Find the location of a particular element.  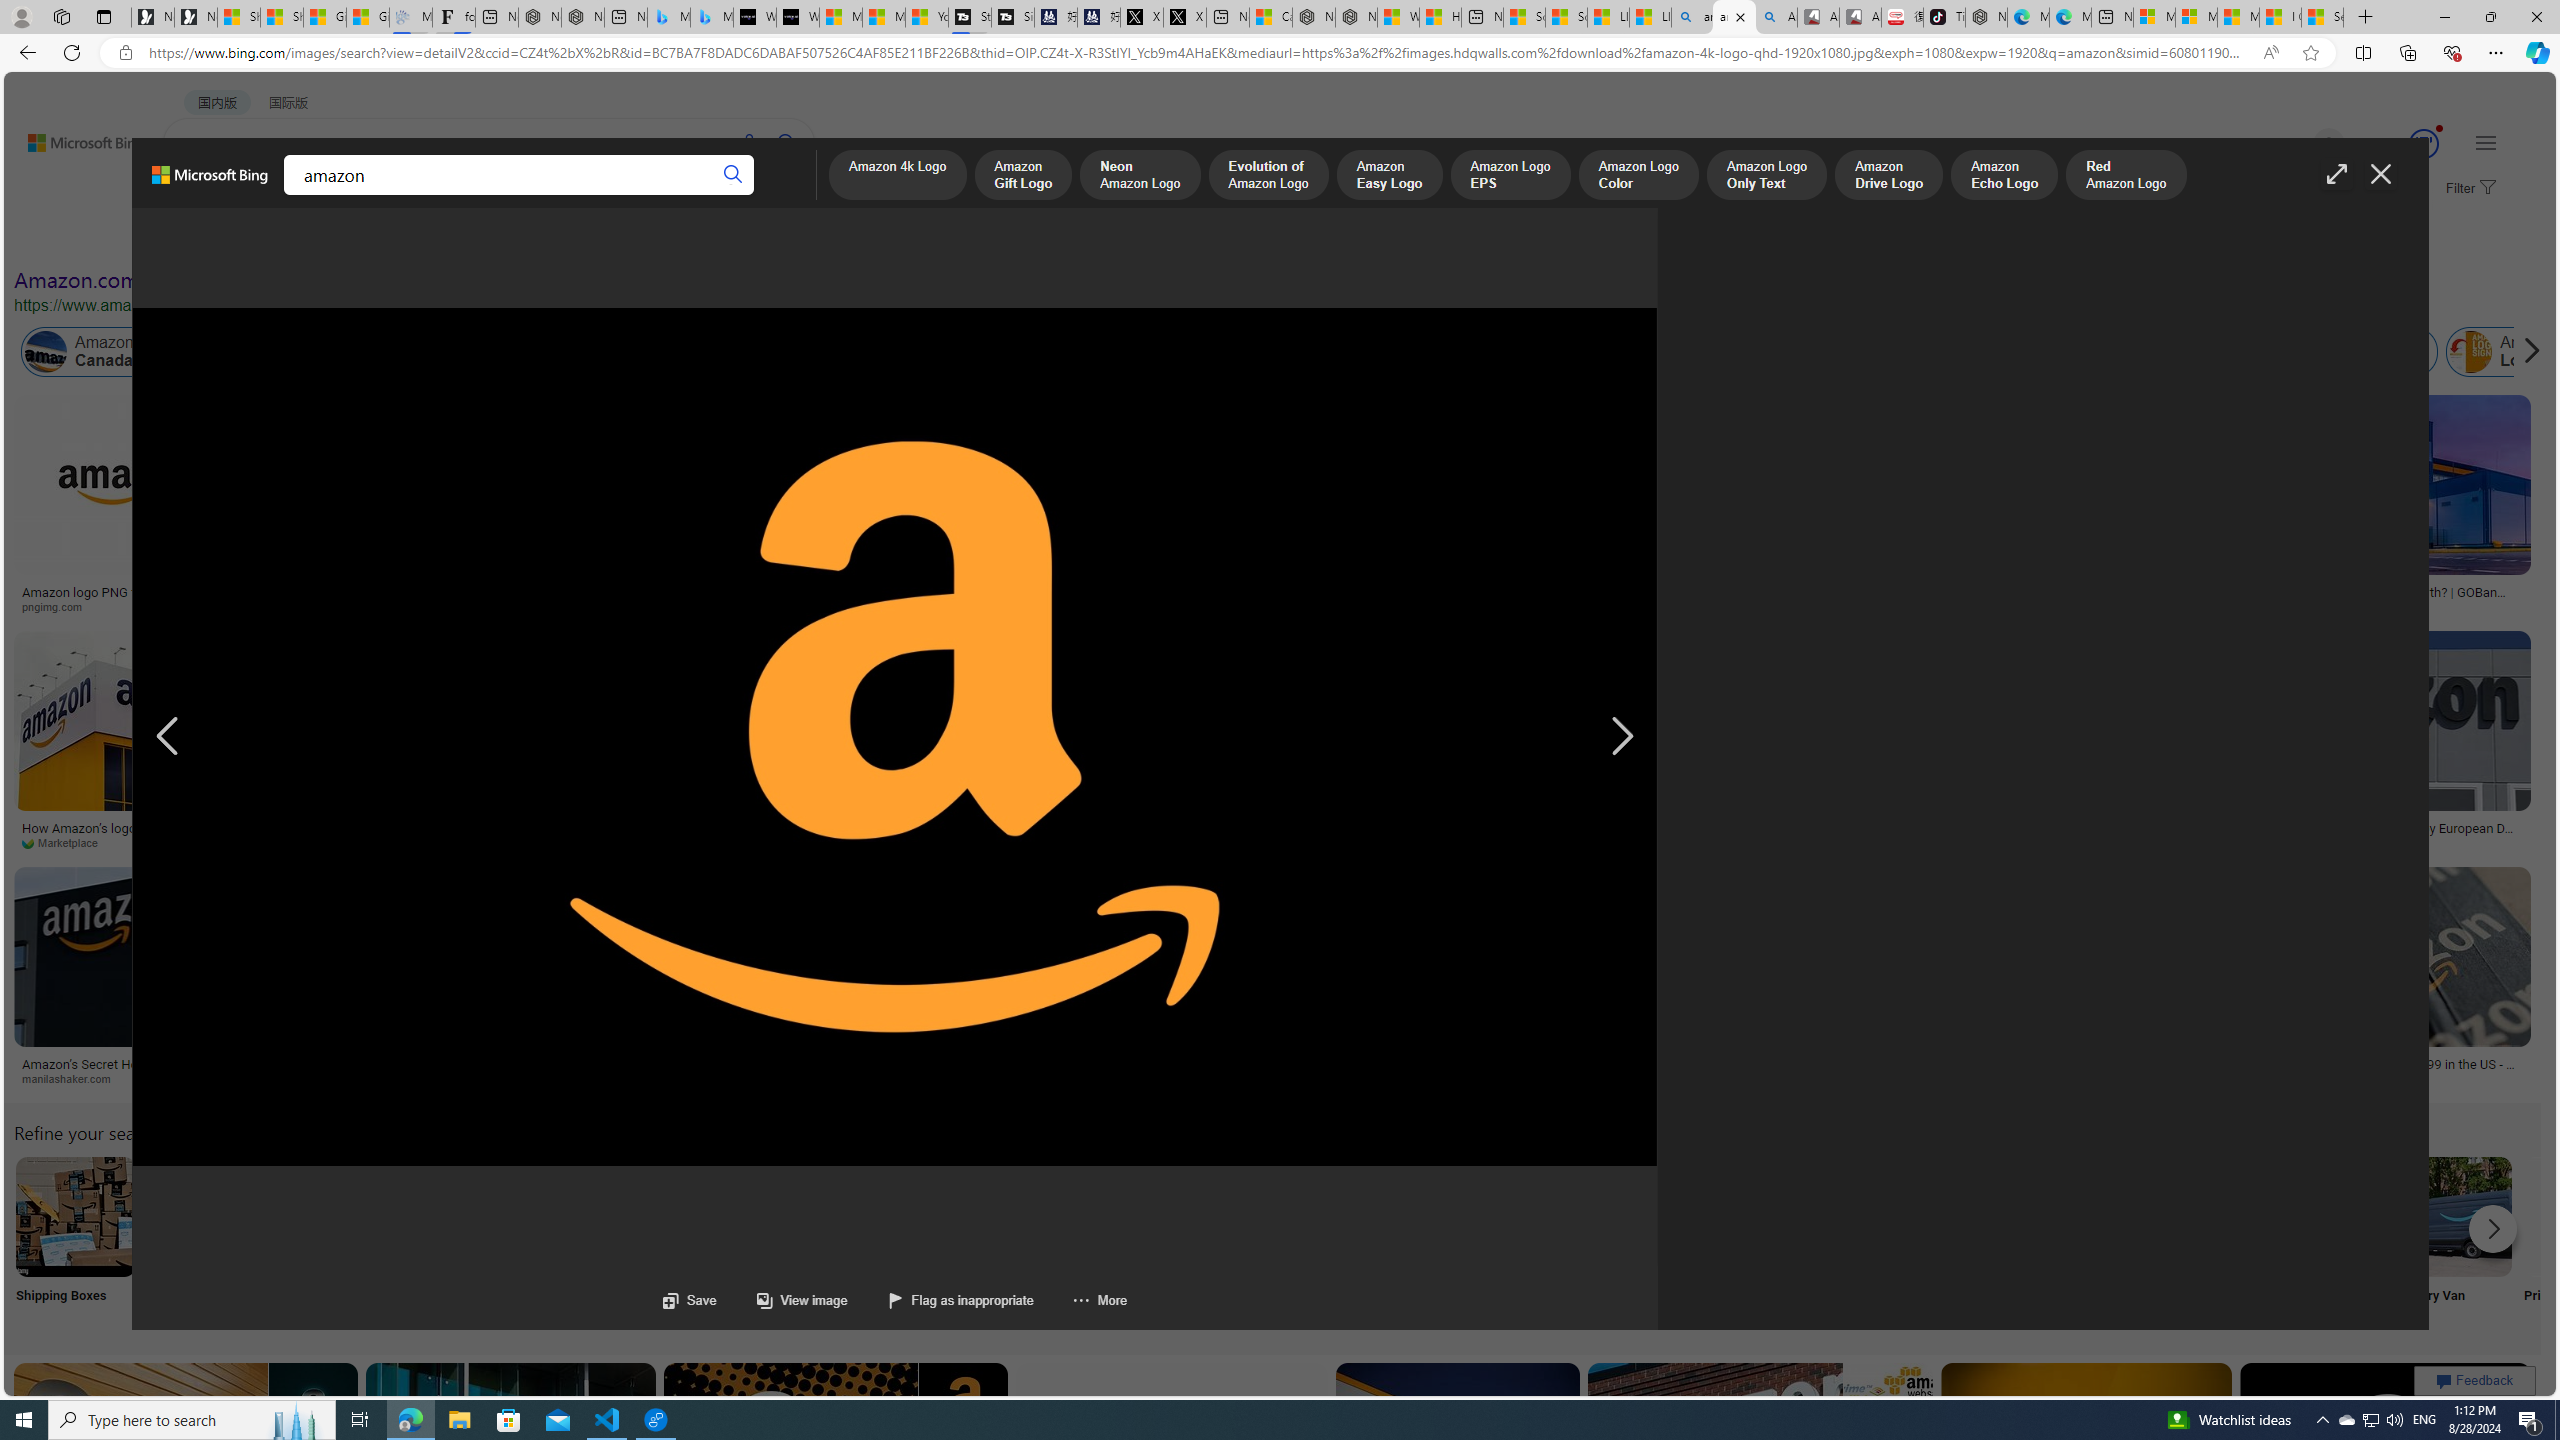

agilitypr.com is located at coordinates (1146, 1079).